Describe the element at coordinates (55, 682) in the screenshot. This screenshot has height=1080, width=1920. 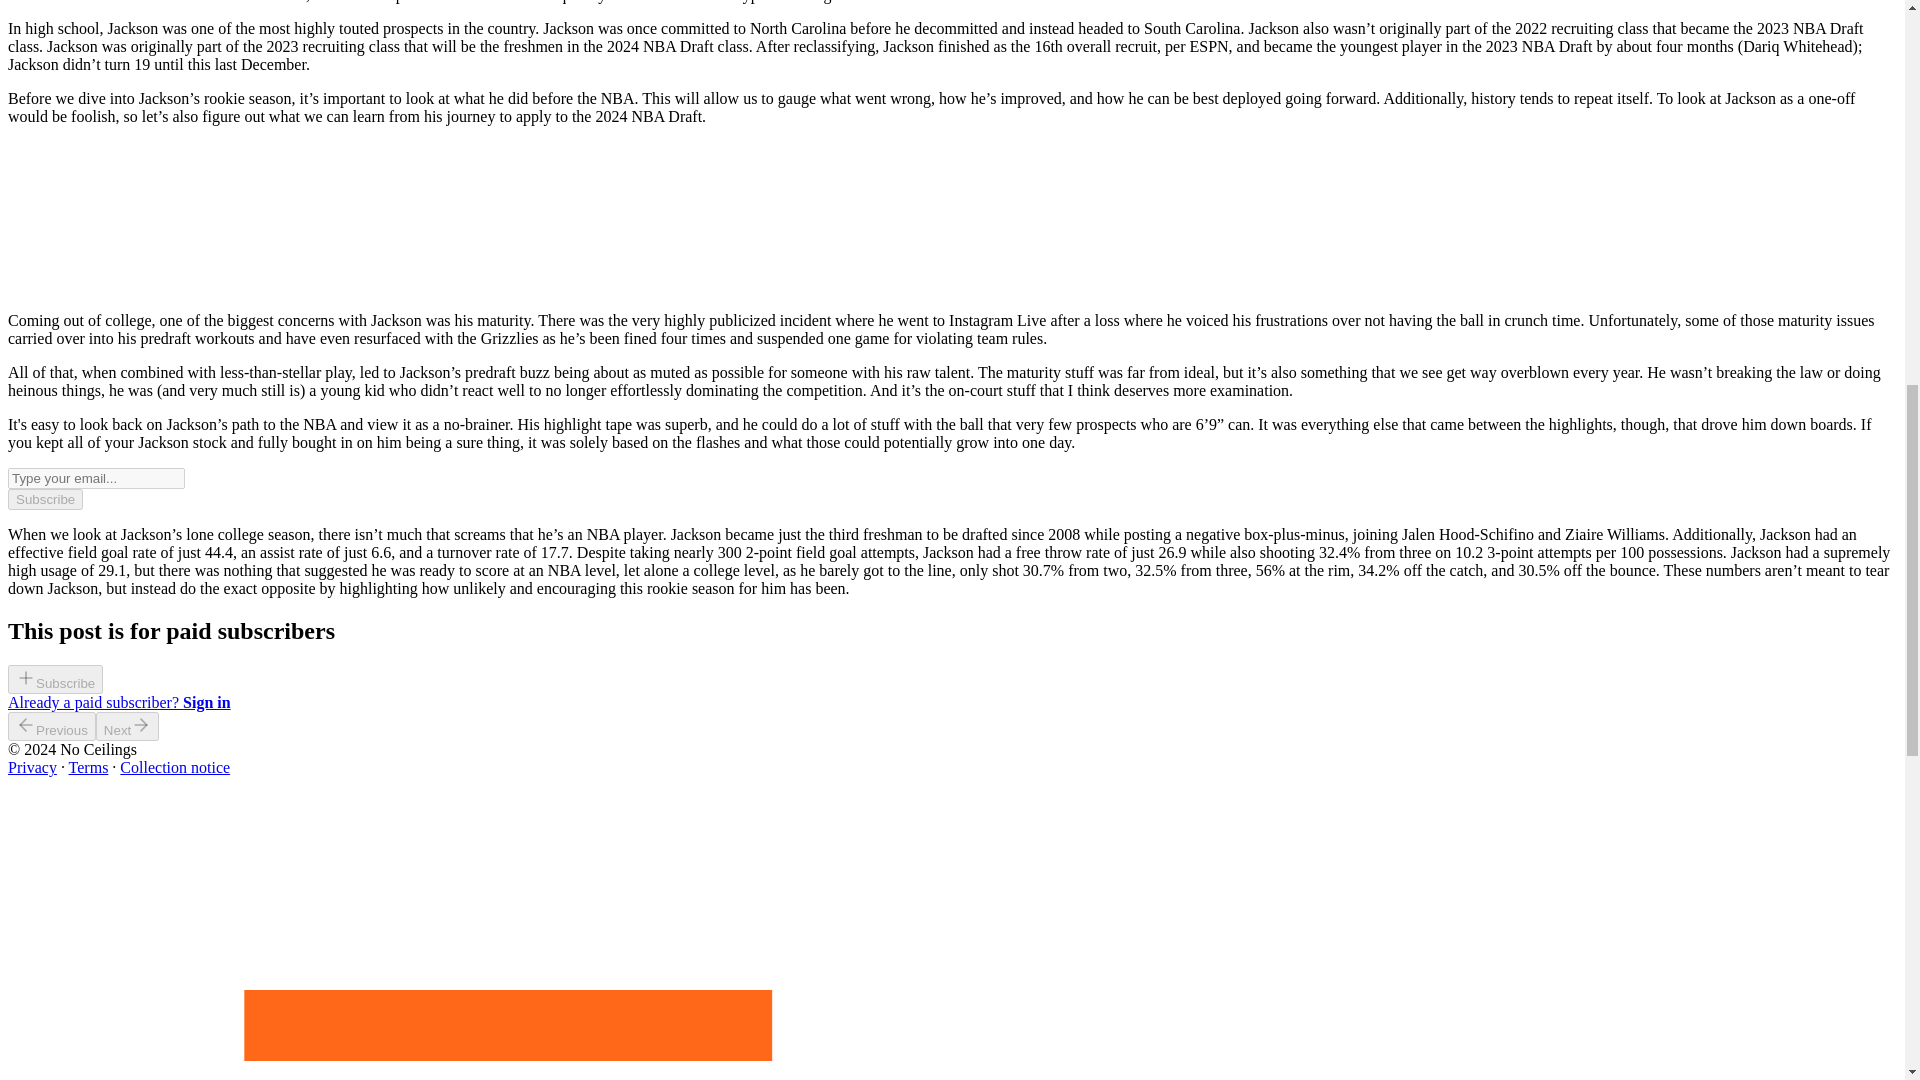
I see `Subscribe` at that location.